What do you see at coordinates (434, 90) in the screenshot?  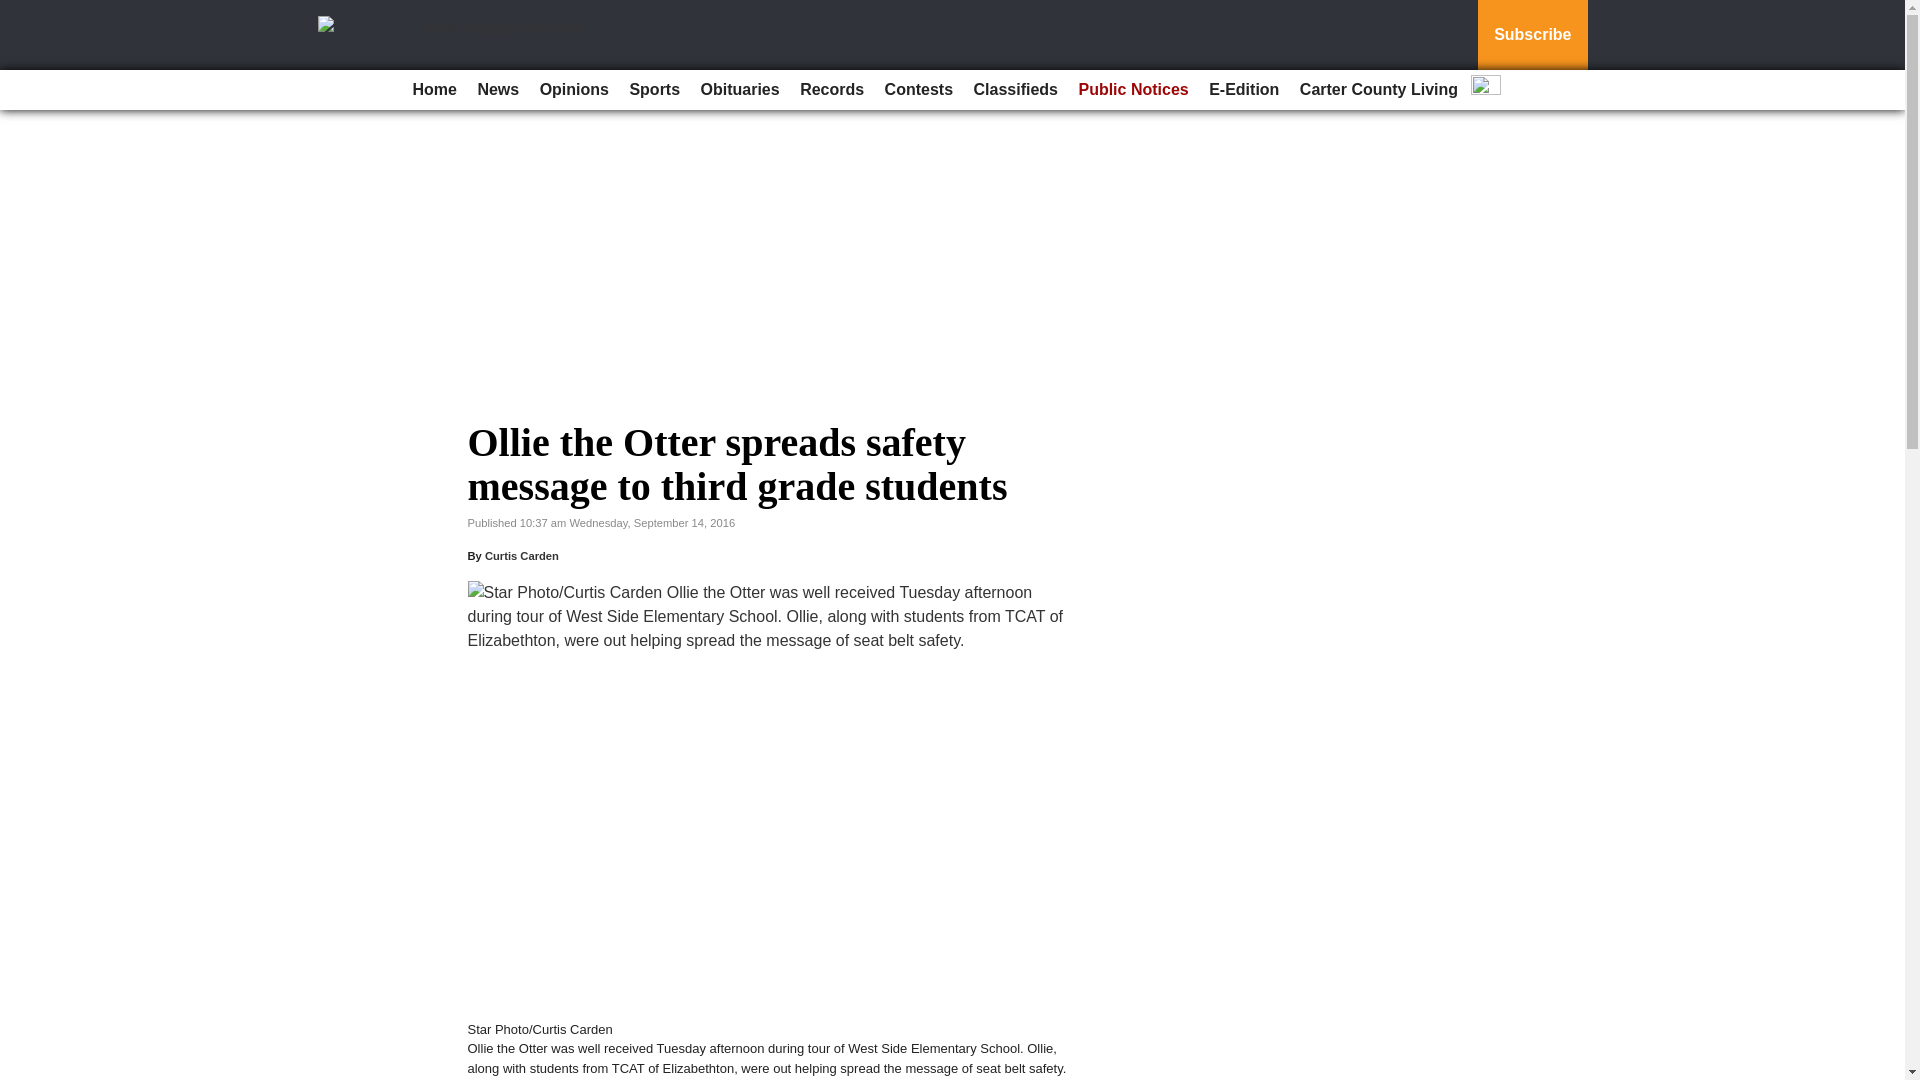 I see `Home` at bounding box center [434, 90].